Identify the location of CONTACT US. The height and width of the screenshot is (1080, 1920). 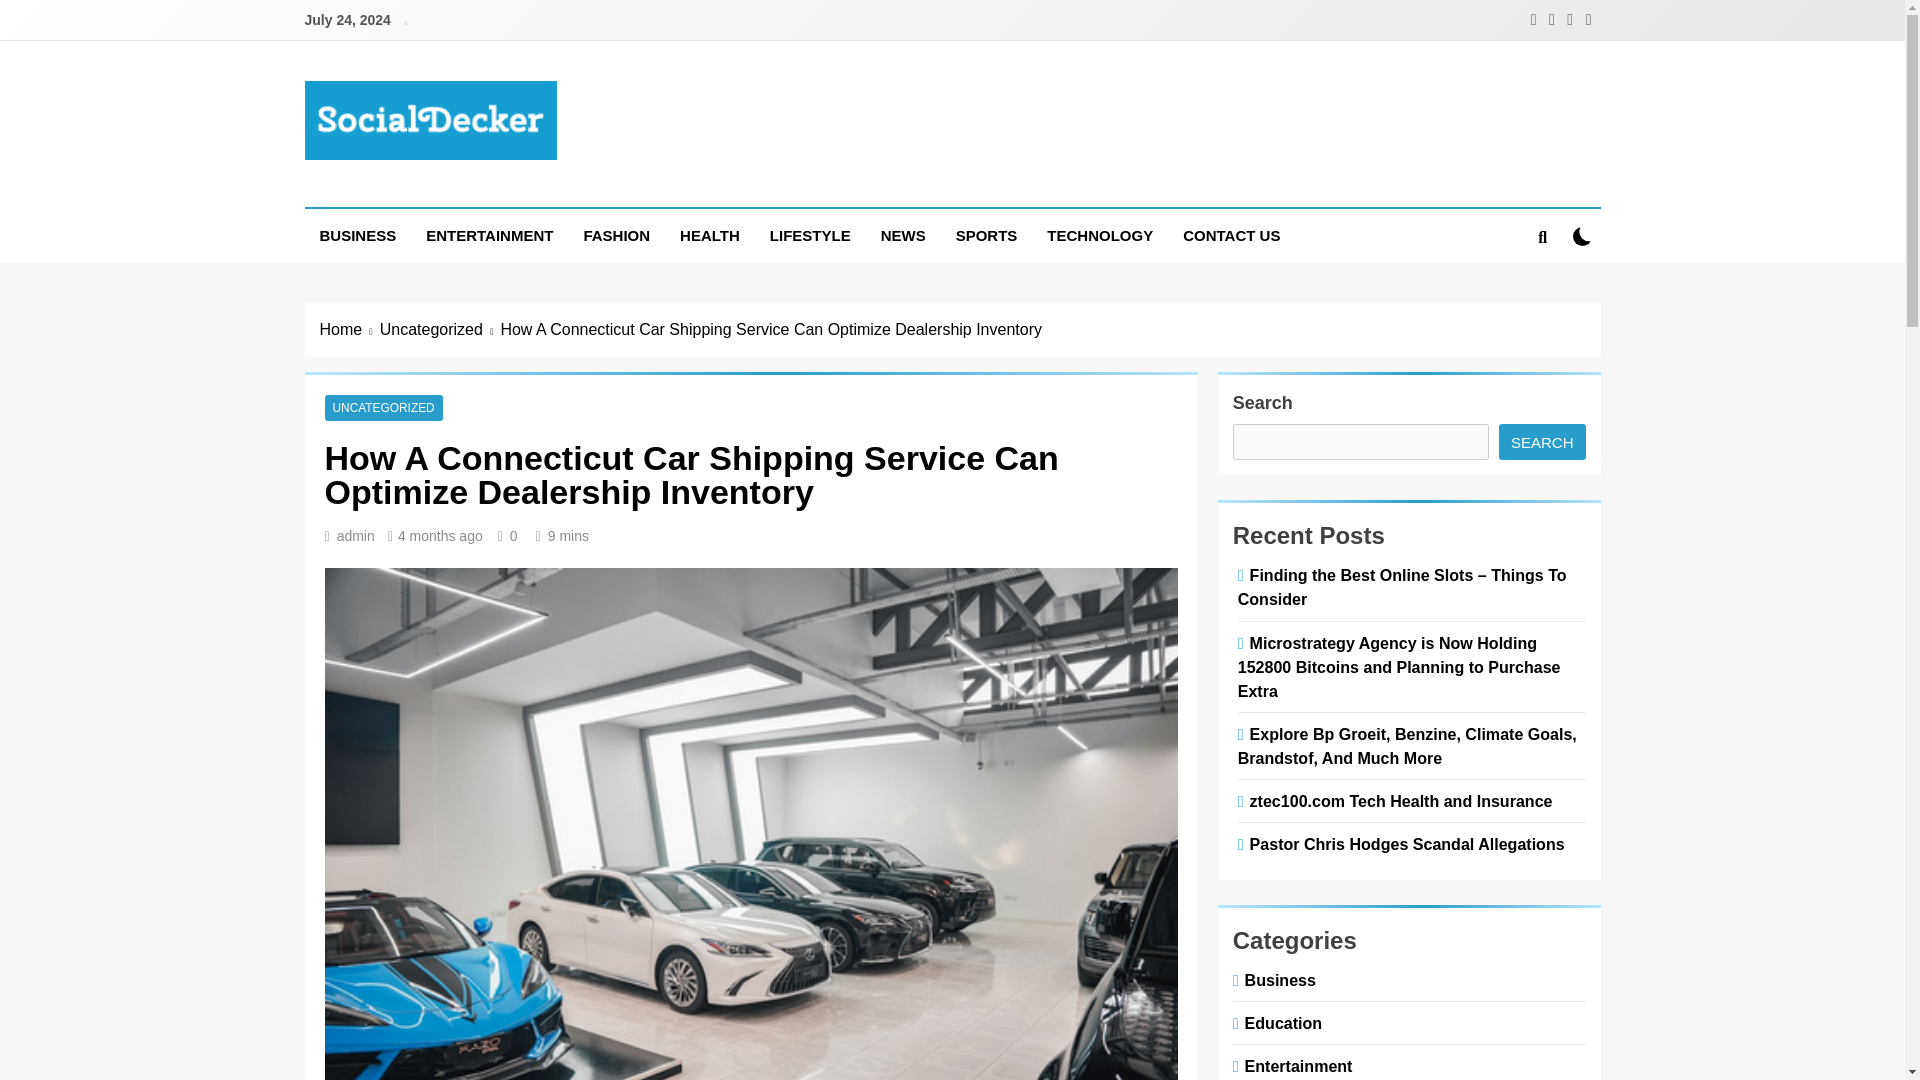
(1230, 236).